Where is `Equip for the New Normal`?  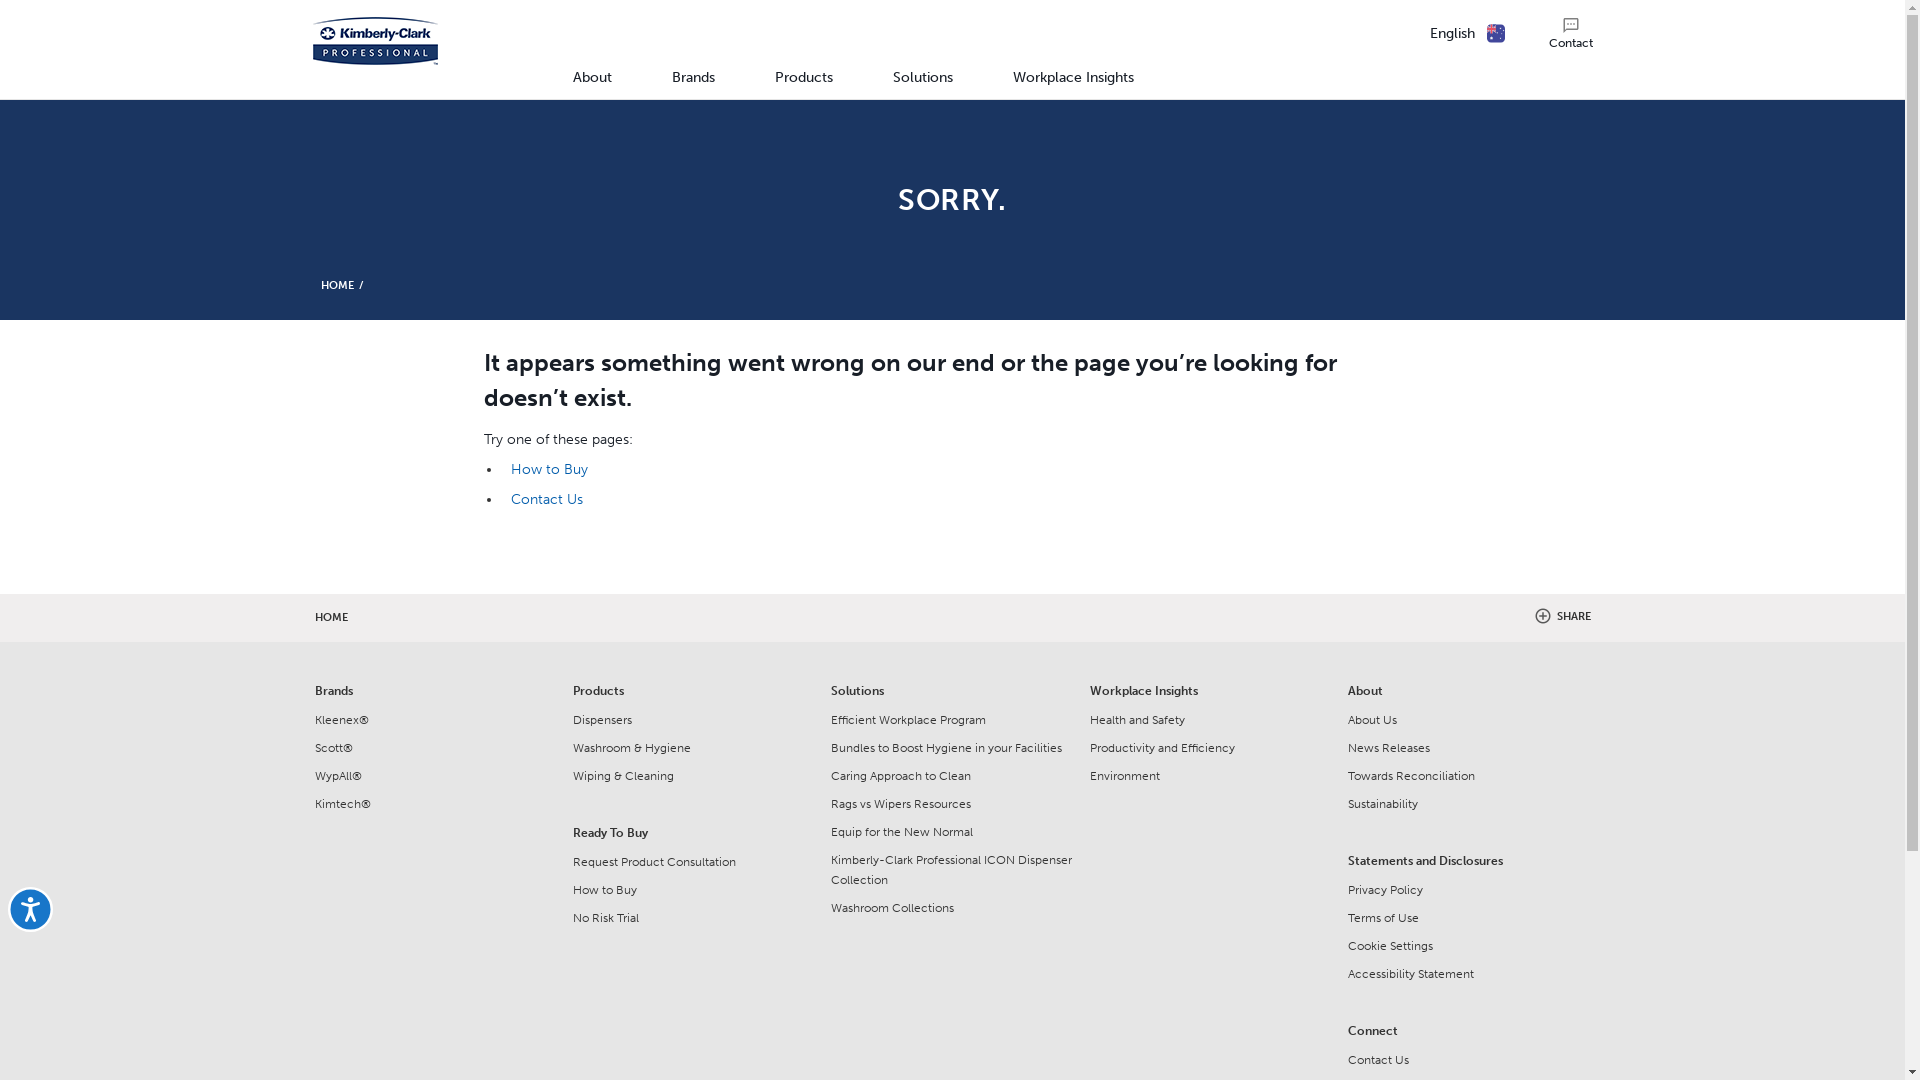
Equip for the New Normal is located at coordinates (952, 832).